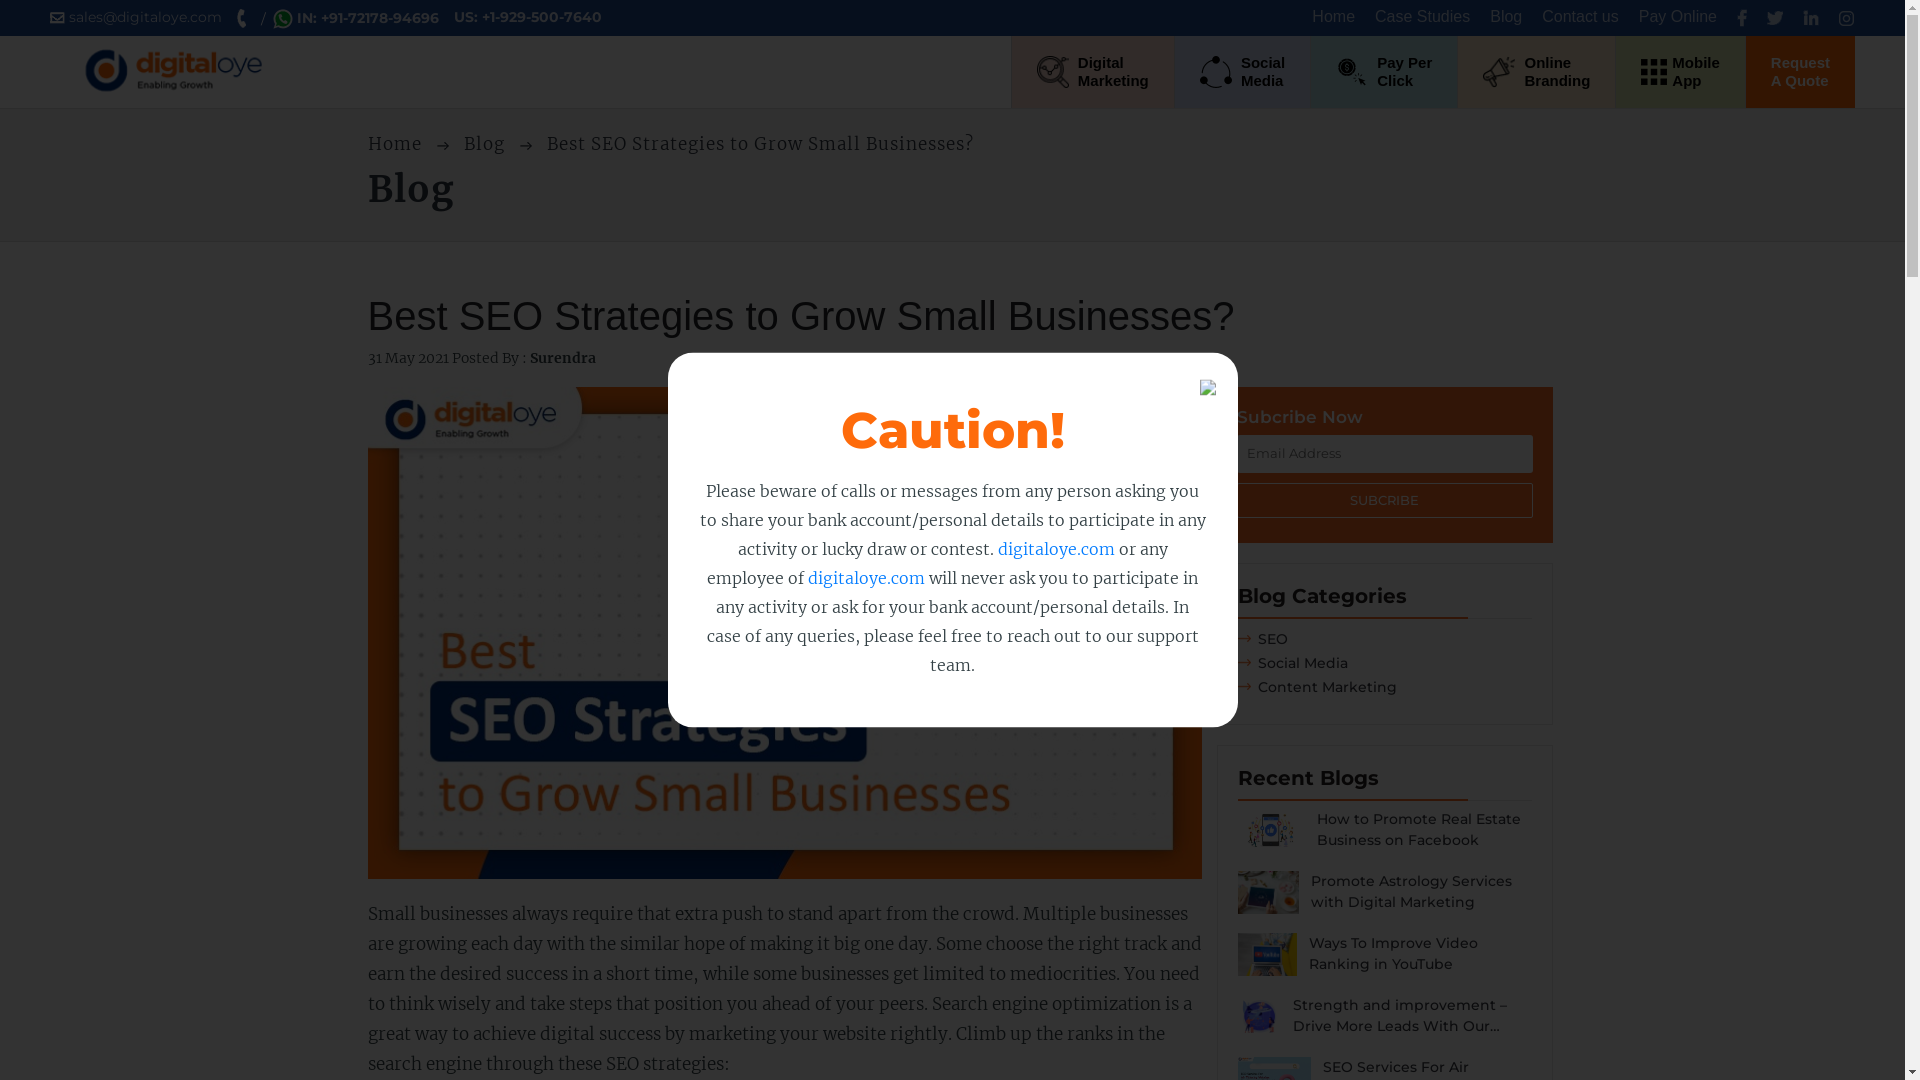 This screenshot has width=1920, height=1080. Describe the element at coordinates (866, 578) in the screenshot. I see `digitaloye.com` at that location.